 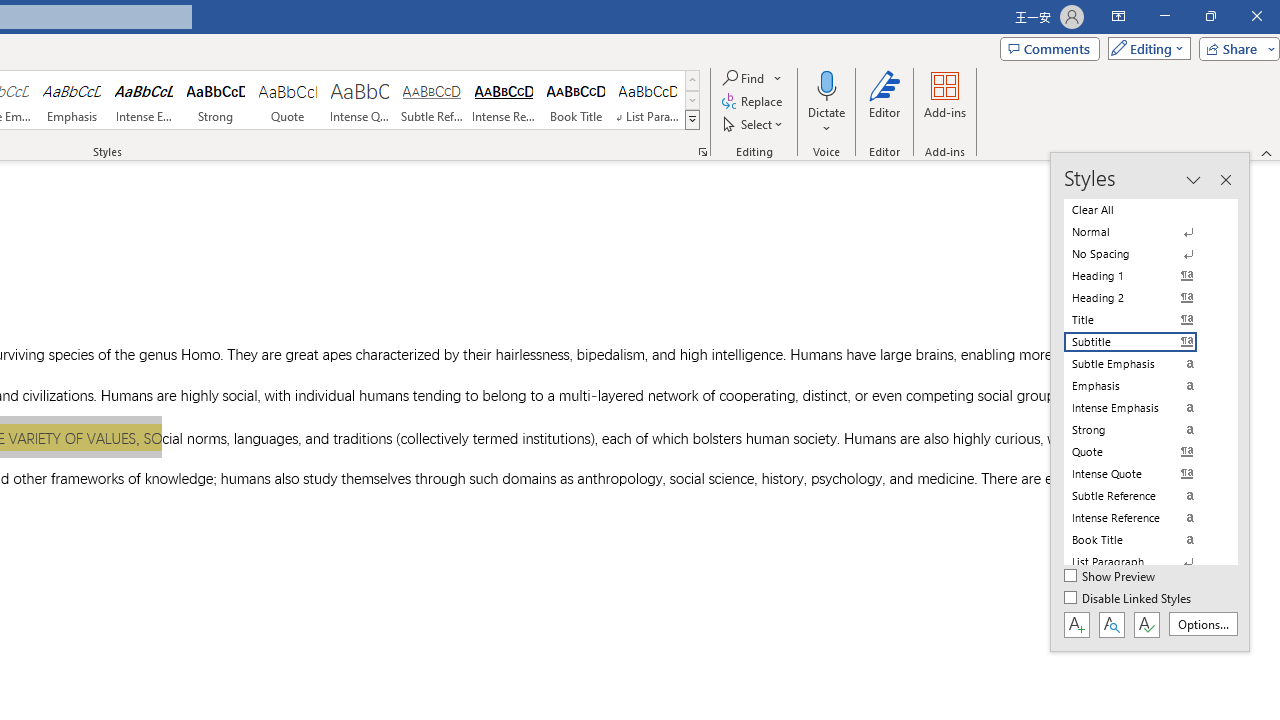 I want to click on Comments, so click(x=1049, y=48).